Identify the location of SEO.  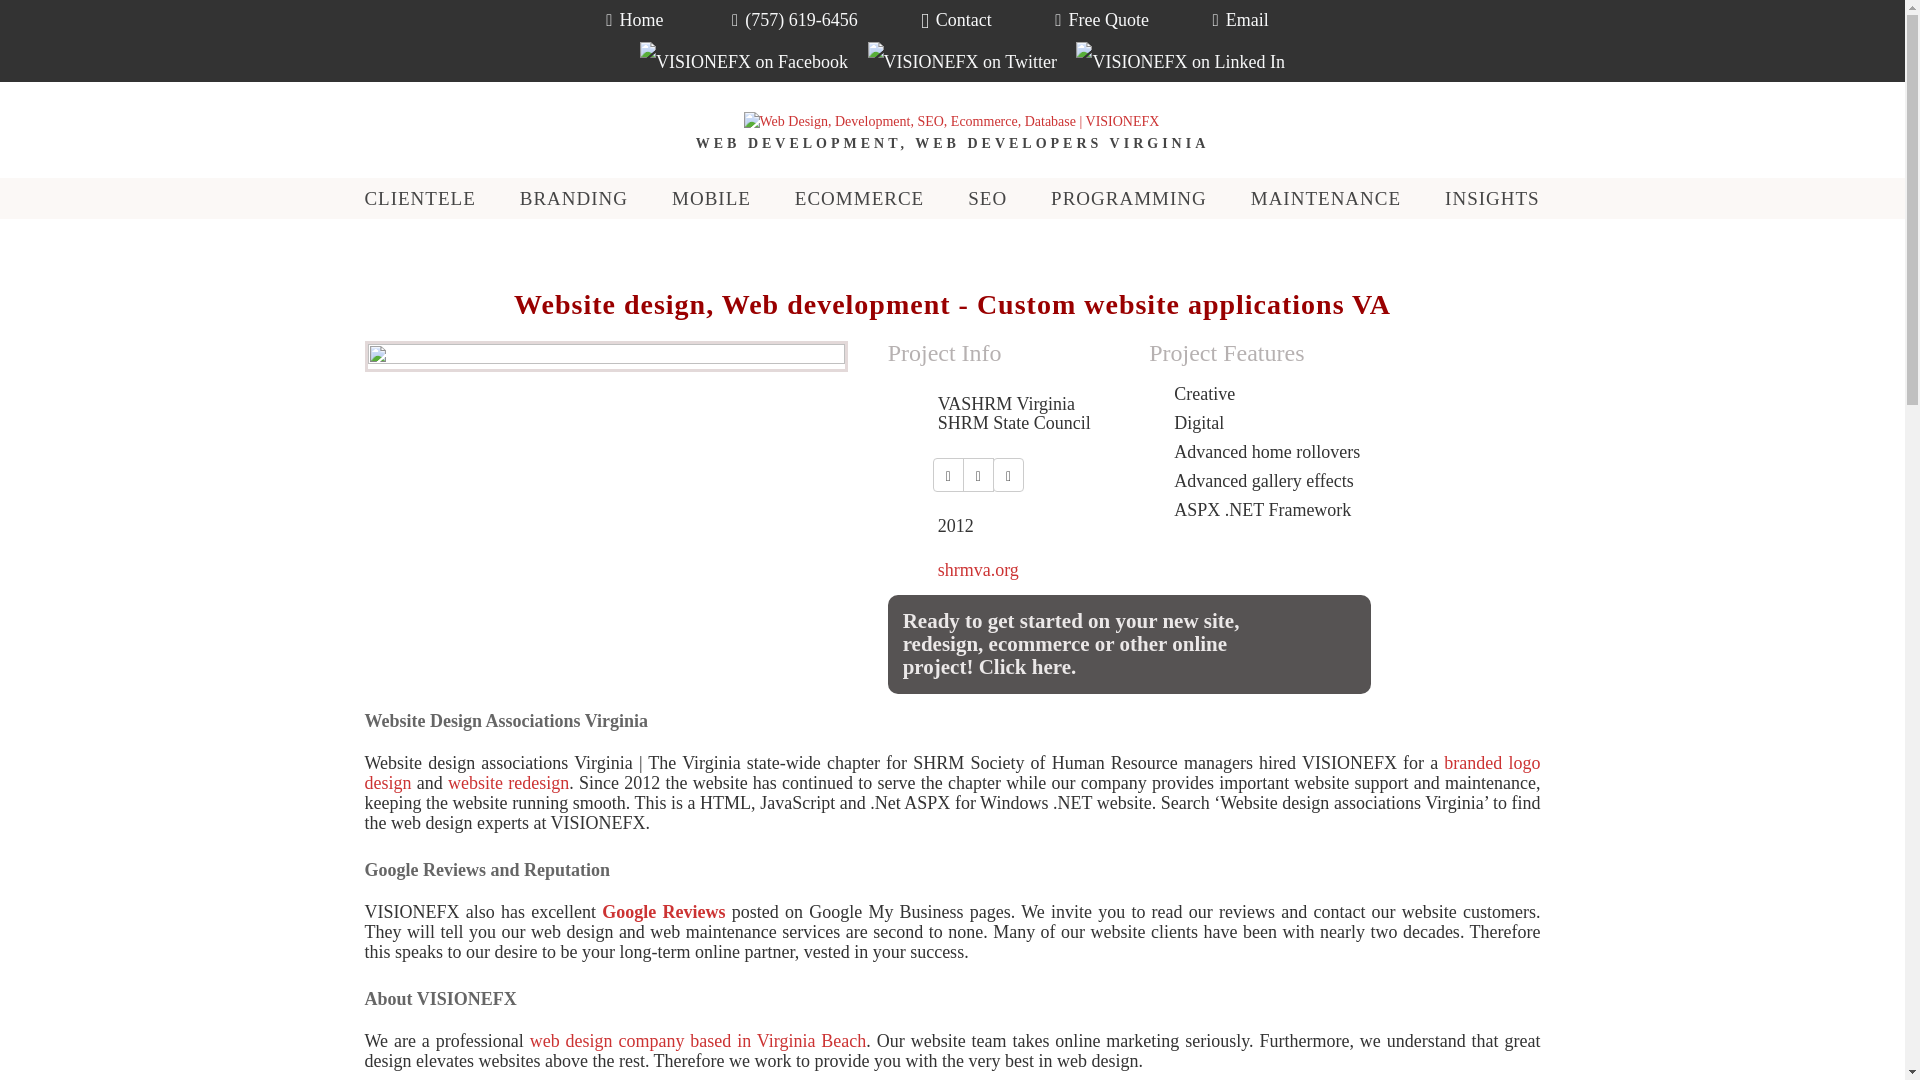
(988, 198).